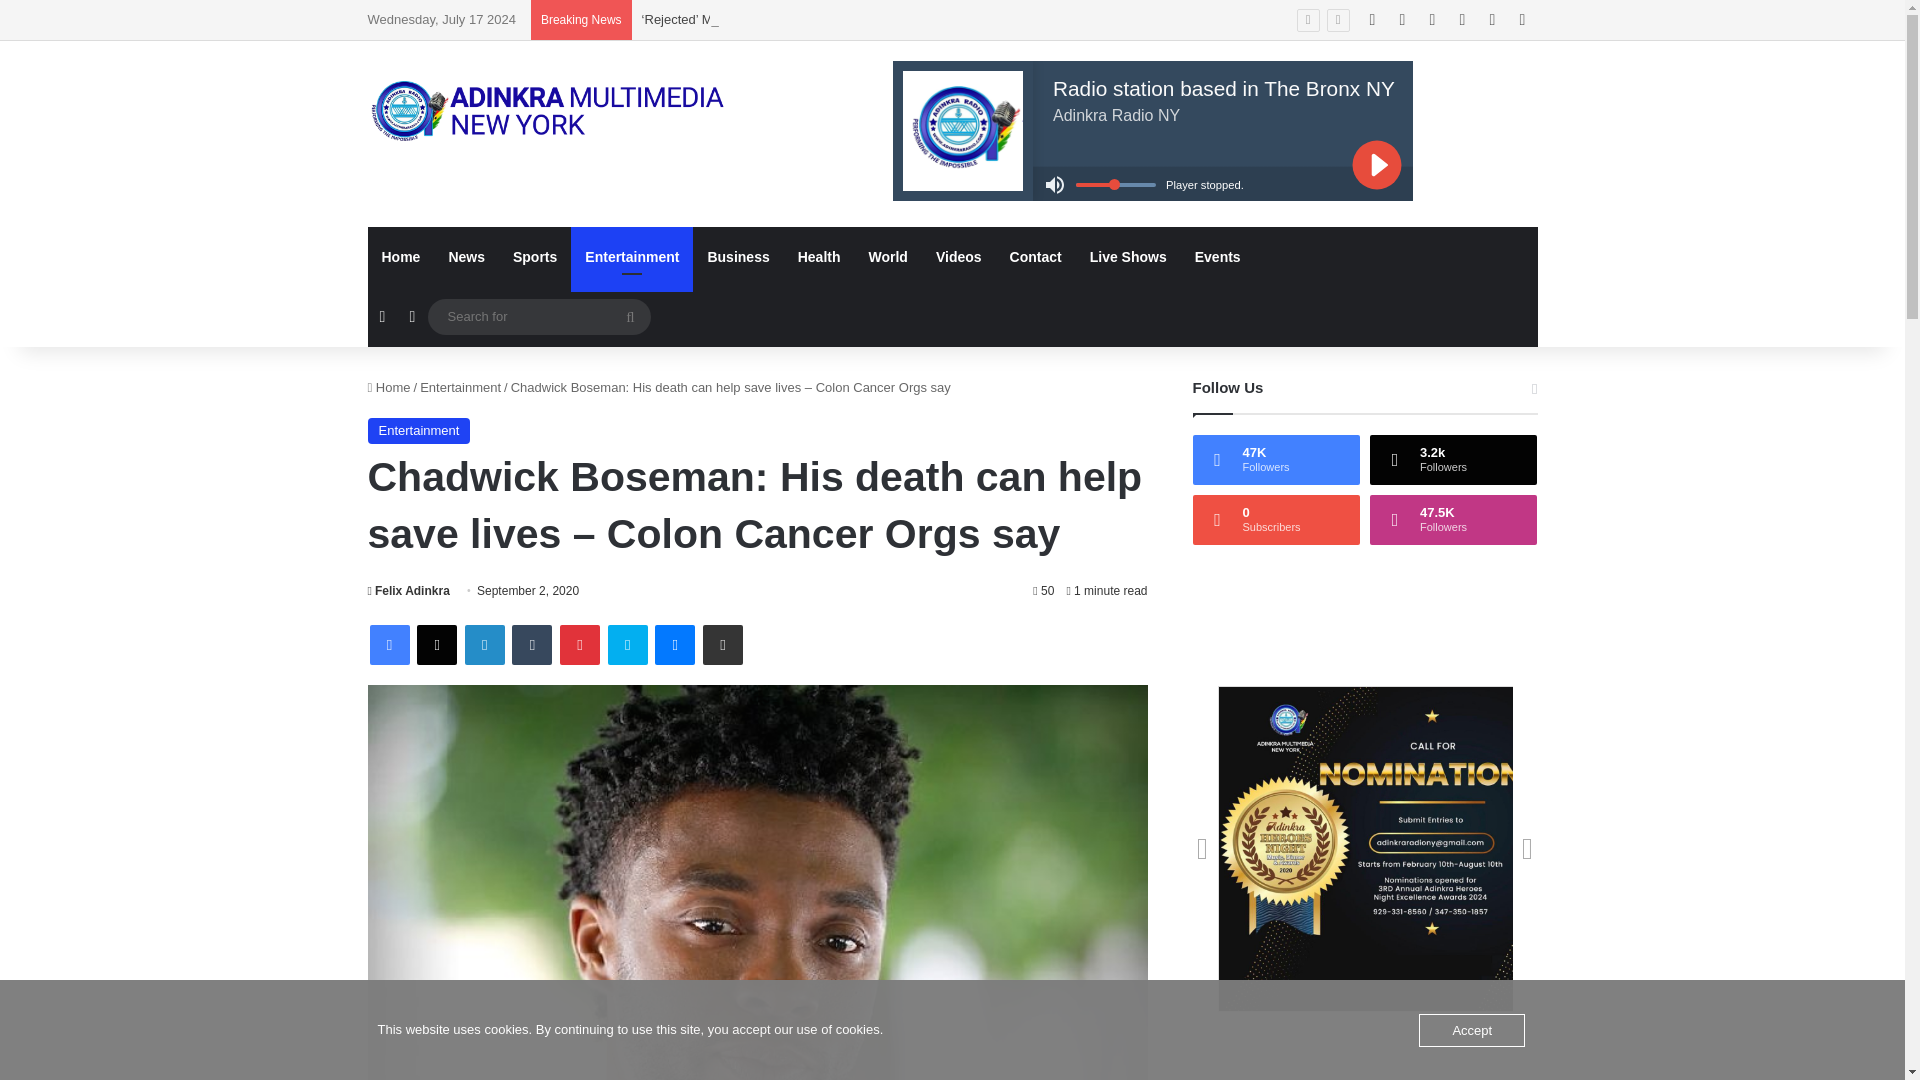  Describe the element at coordinates (632, 256) in the screenshot. I see `Entertainment` at that location.